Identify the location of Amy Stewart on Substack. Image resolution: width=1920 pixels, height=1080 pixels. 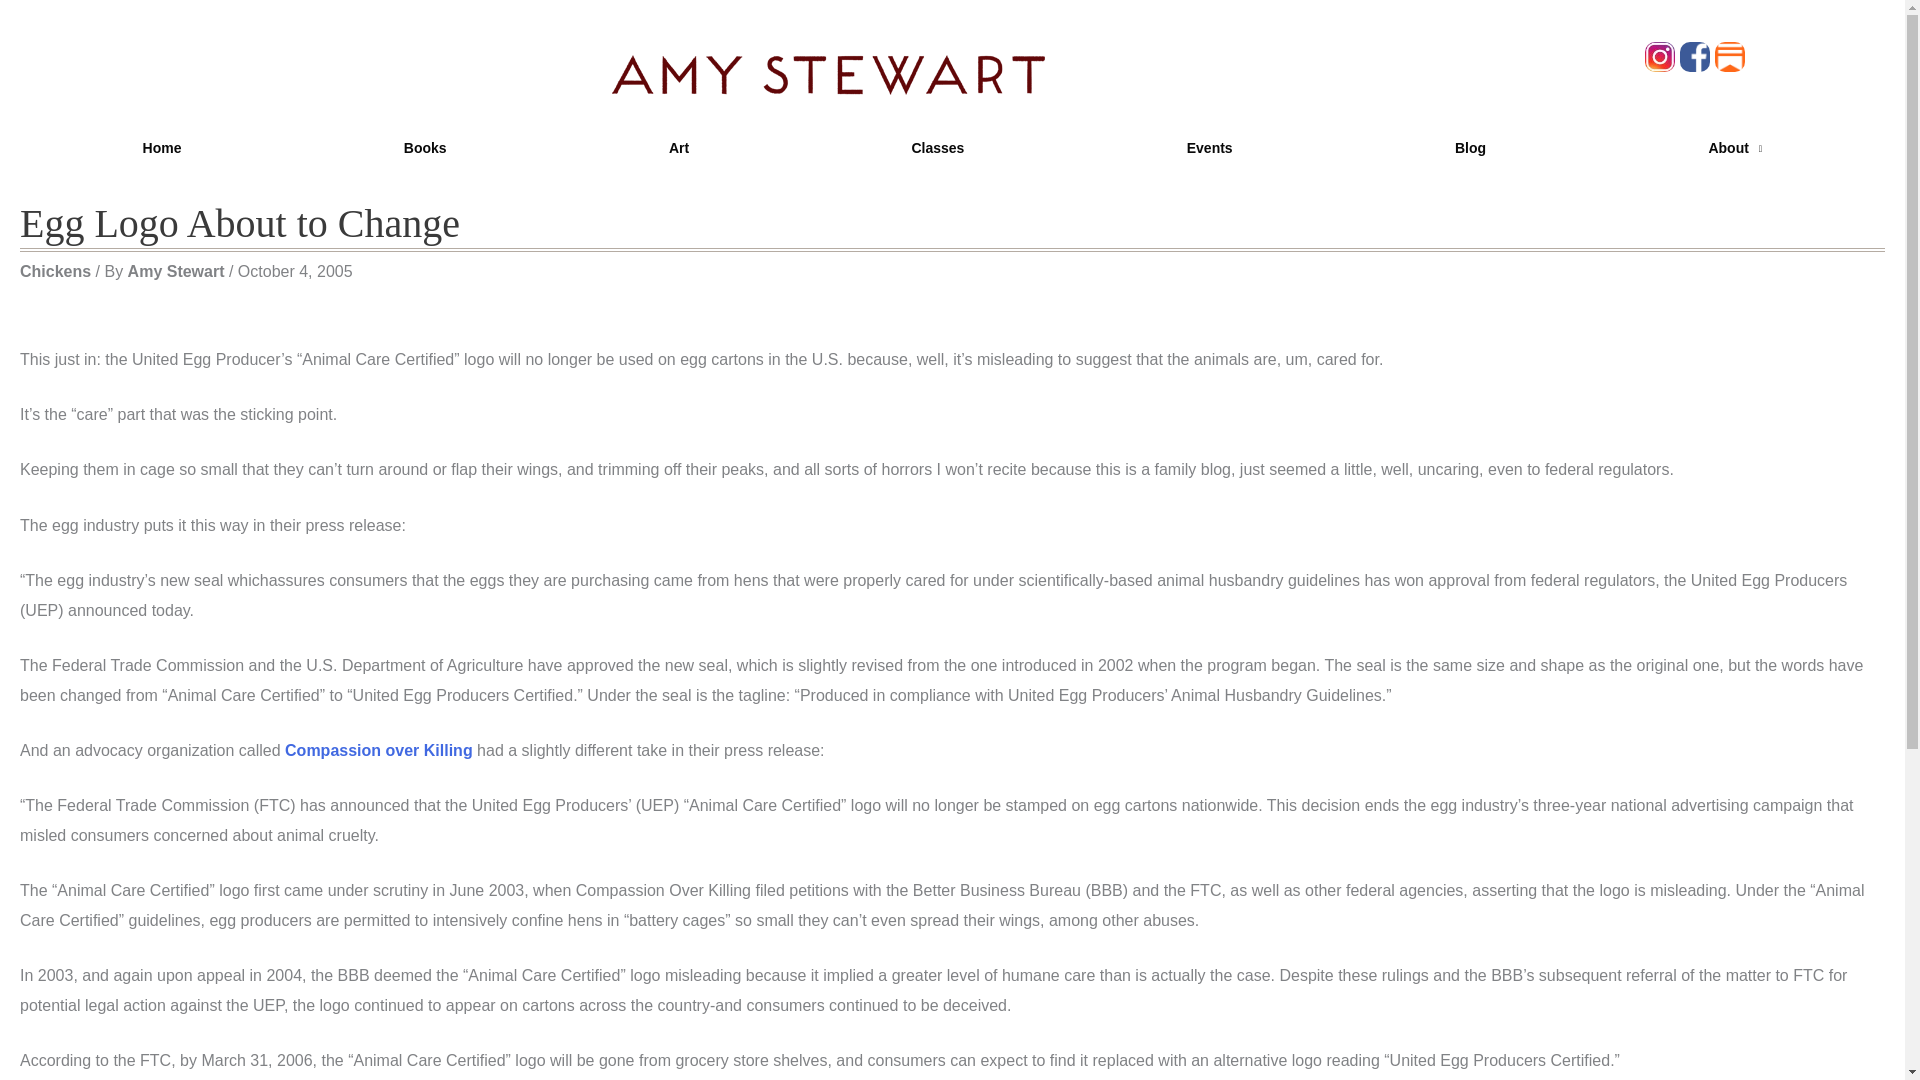
(1732, 55).